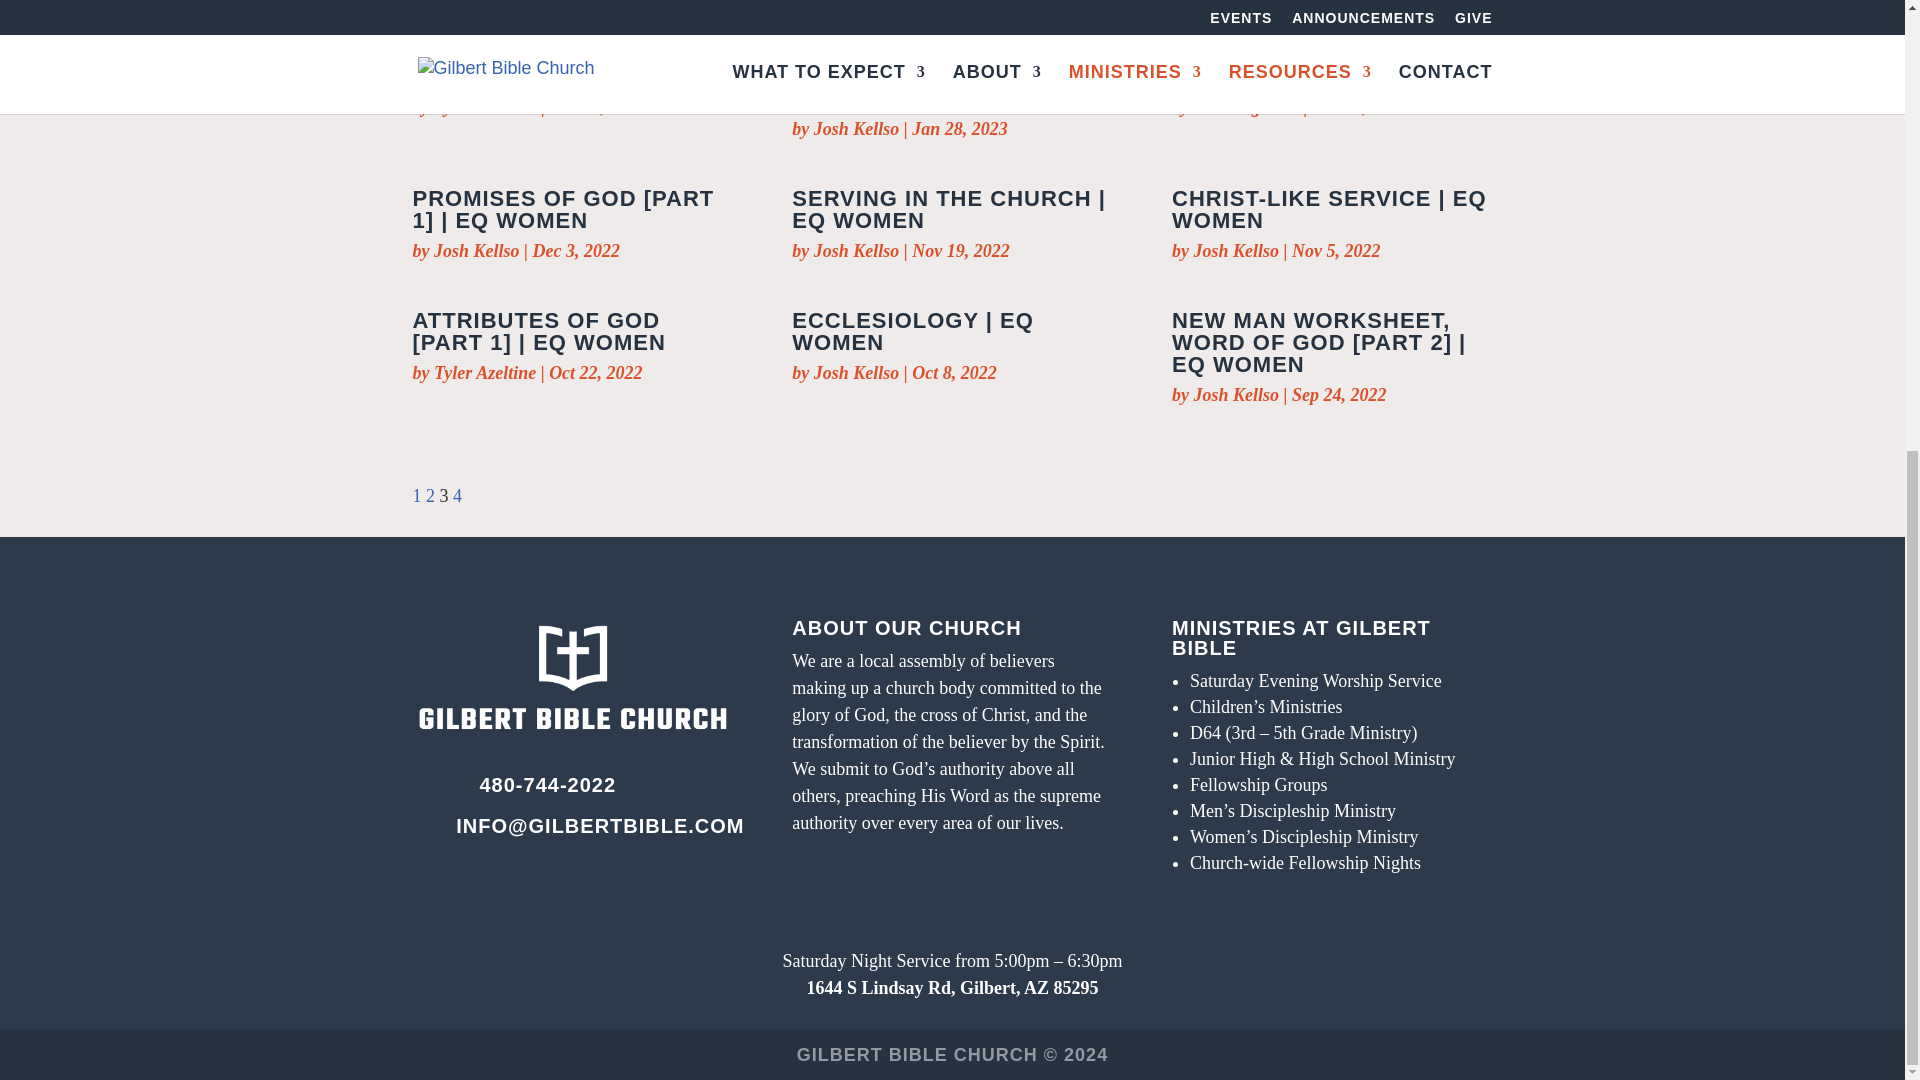  Describe the element at coordinates (476, 250) in the screenshot. I see `Posts by Josh Kellso` at that location.